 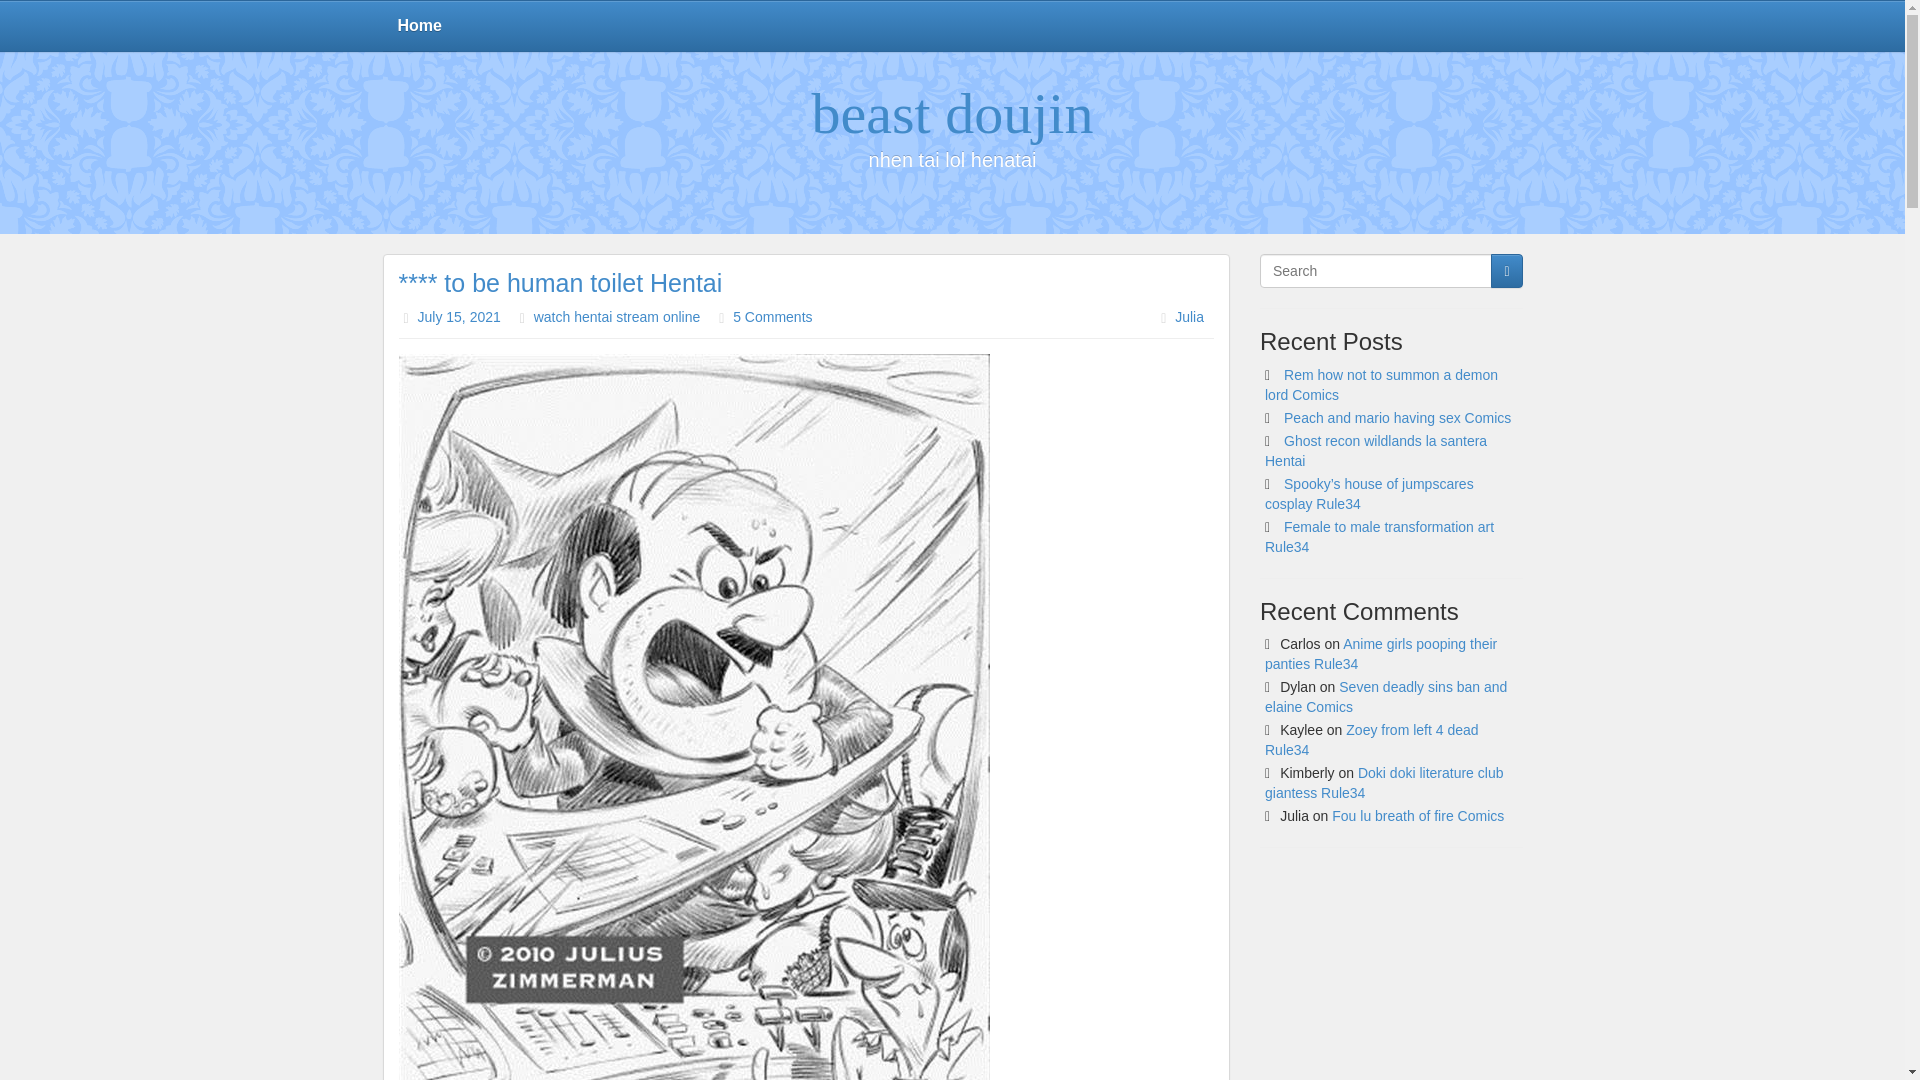 I want to click on Female to male transformation art Rule34, so click(x=1379, y=537).